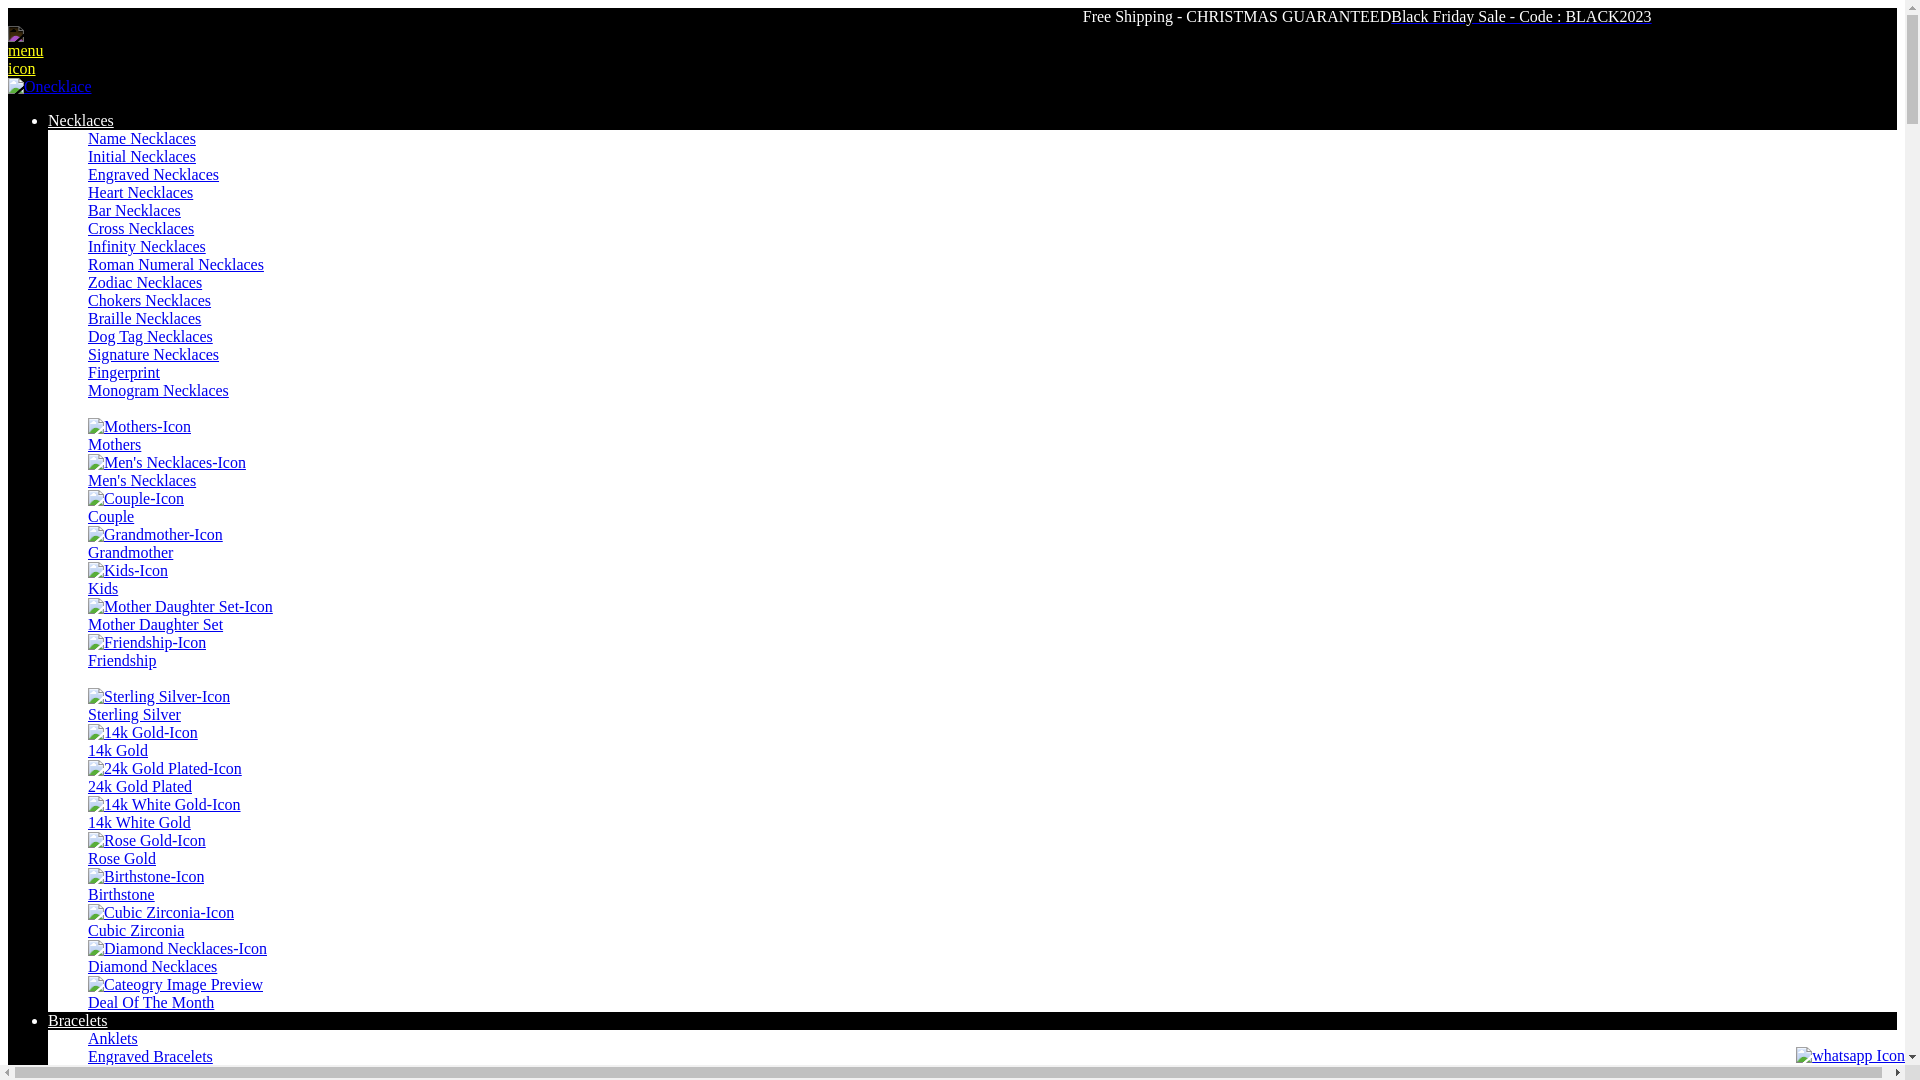 The image size is (1920, 1080). I want to click on Signature Necklaces, so click(154, 354).